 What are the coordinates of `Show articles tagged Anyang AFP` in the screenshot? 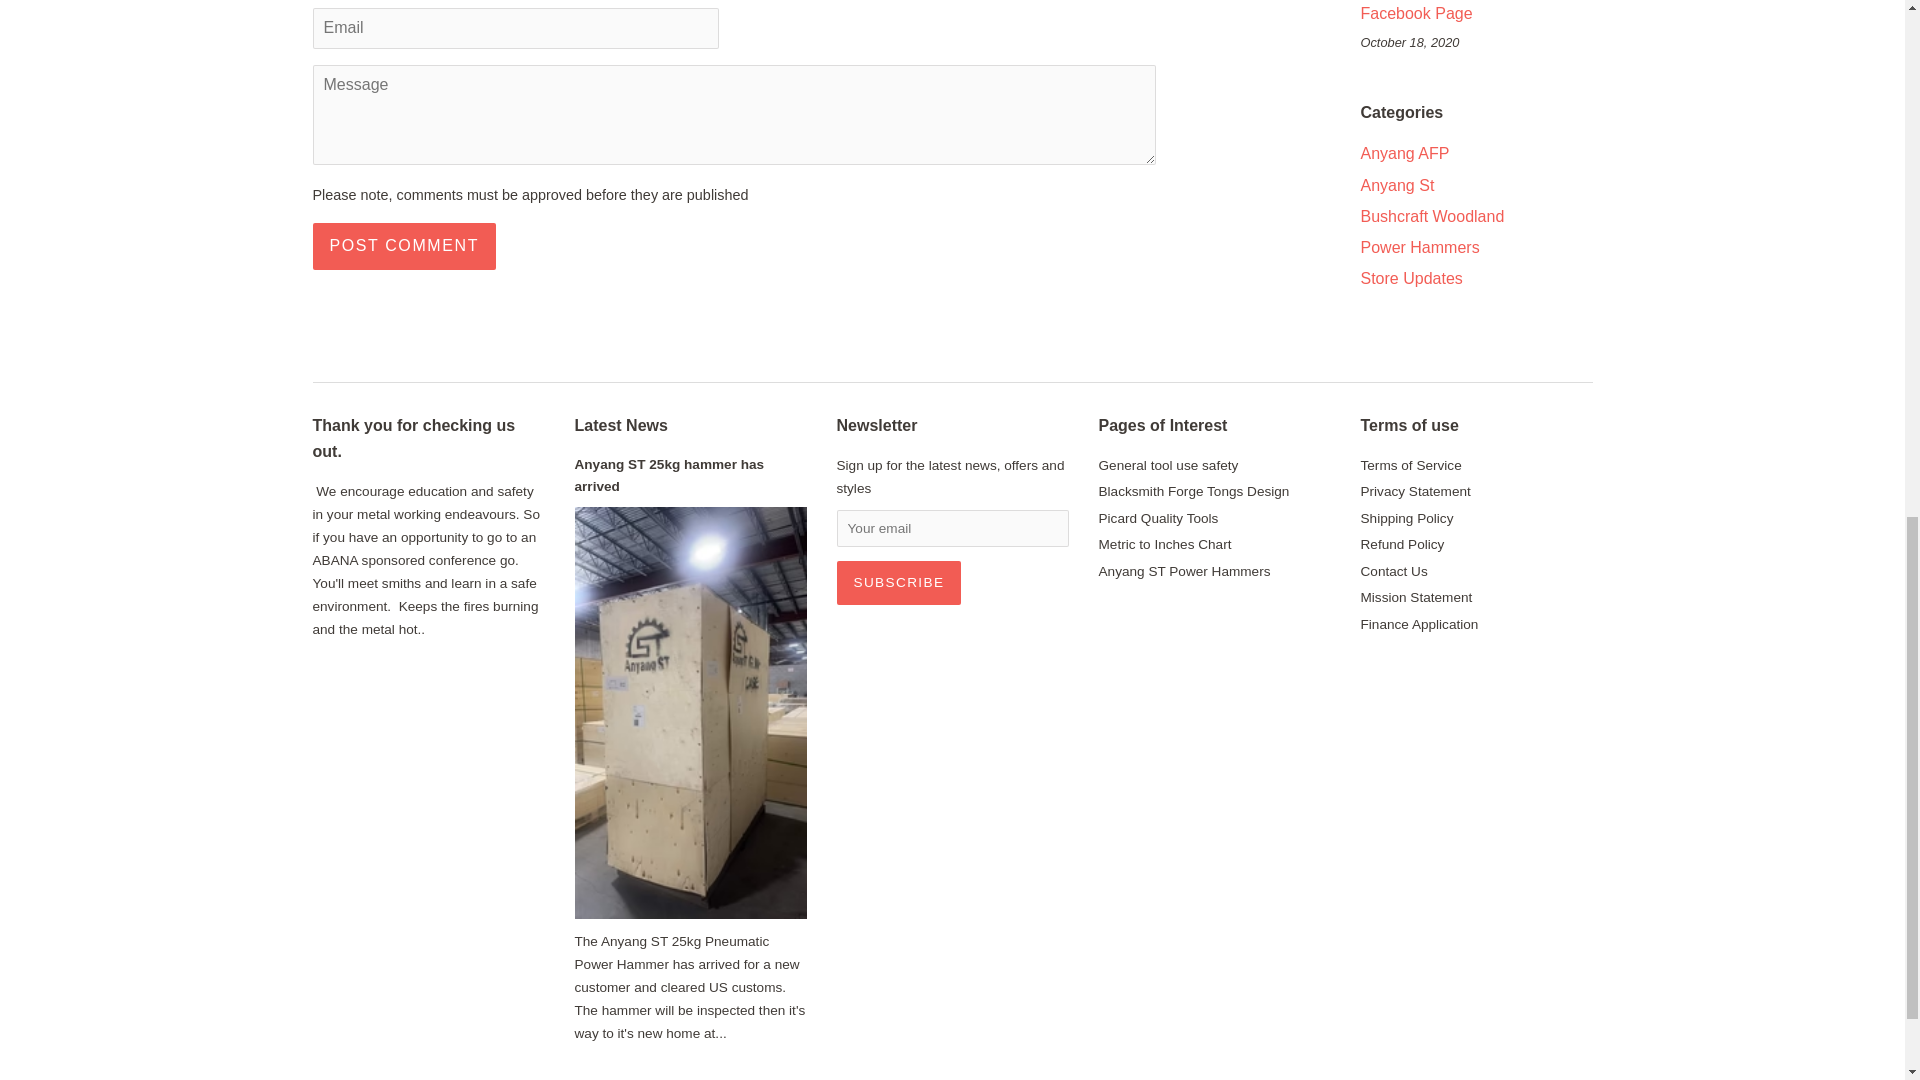 It's located at (1404, 153).